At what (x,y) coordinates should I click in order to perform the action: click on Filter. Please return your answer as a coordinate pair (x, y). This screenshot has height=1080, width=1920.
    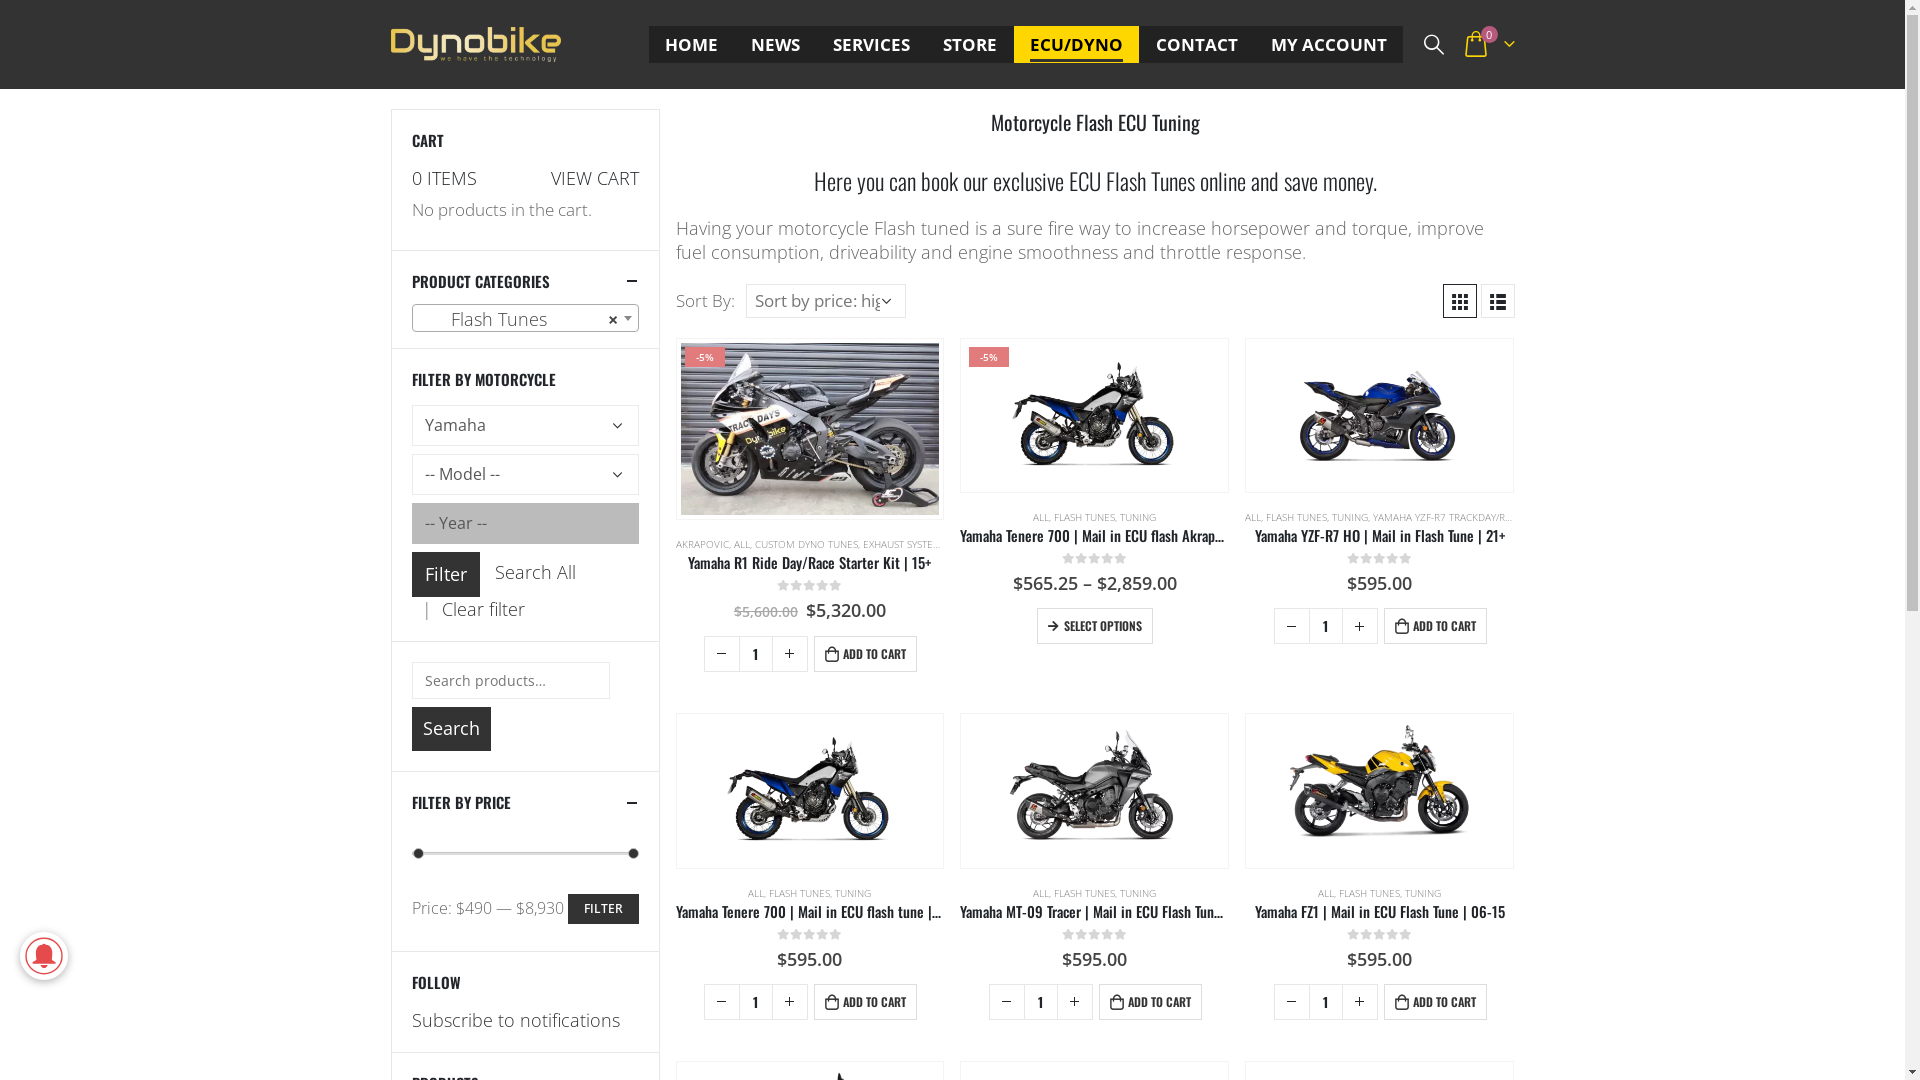
    Looking at the image, I should click on (446, 574).